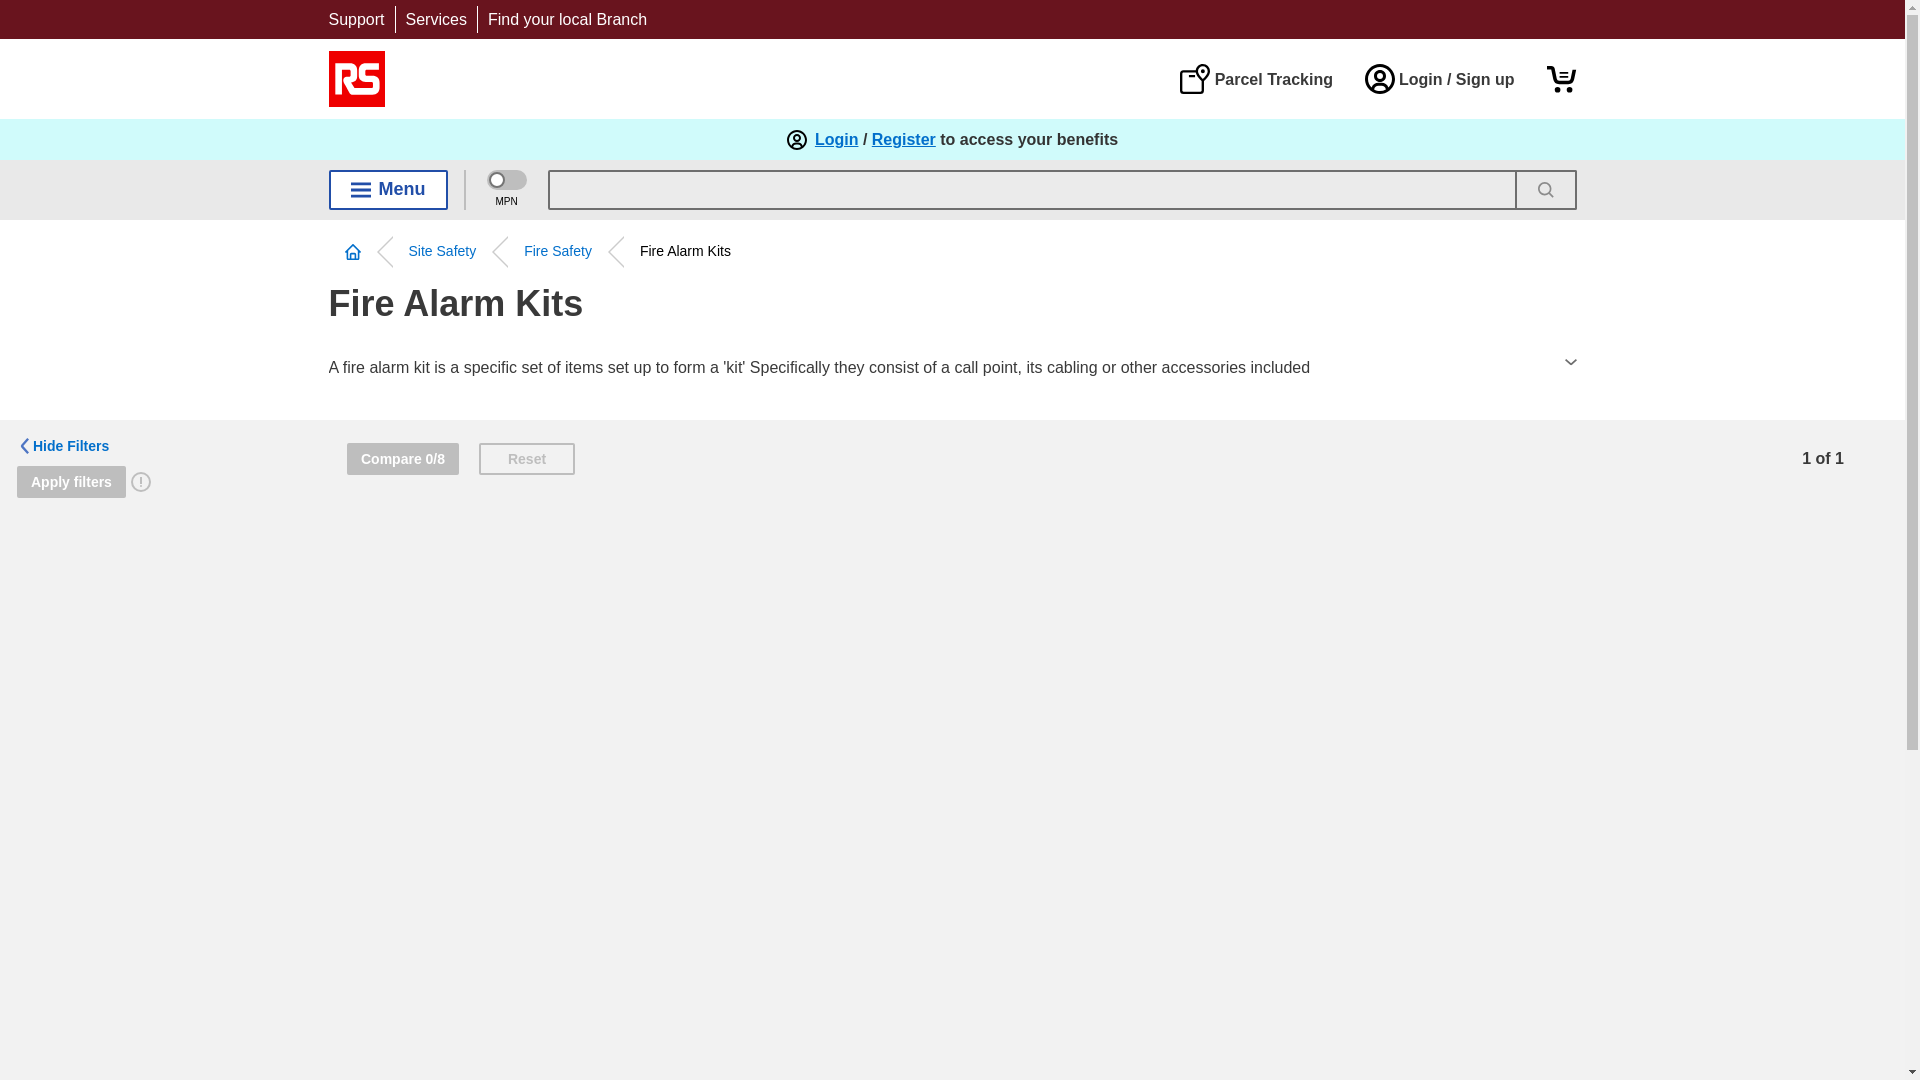 The image size is (1920, 1080). Describe the element at coordinates (836, 140) in the screenshot. I see `Login` at that location.